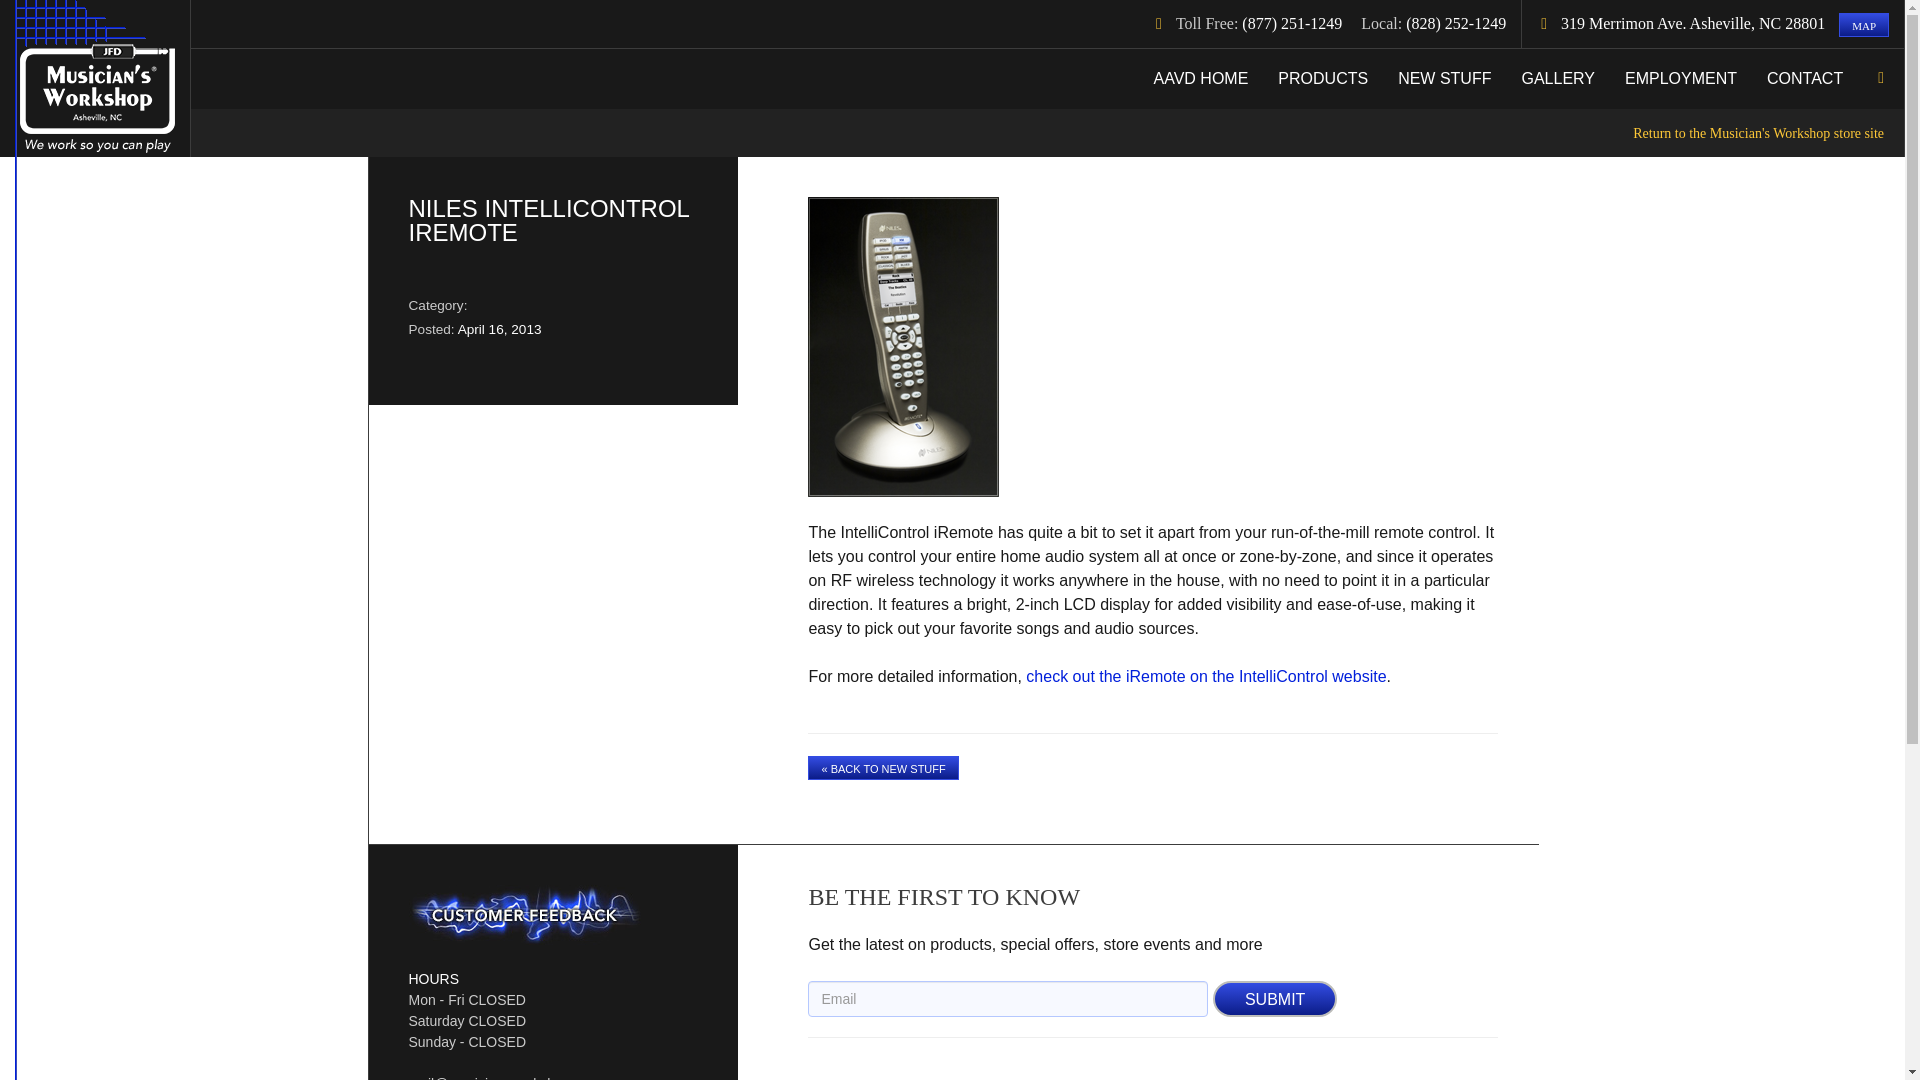 Image resolution: width=1920 pixels, height=1080 pixels. Describe the element at coordinates (1804, 78) in the screenshot. I see `CONTACT` at that location.